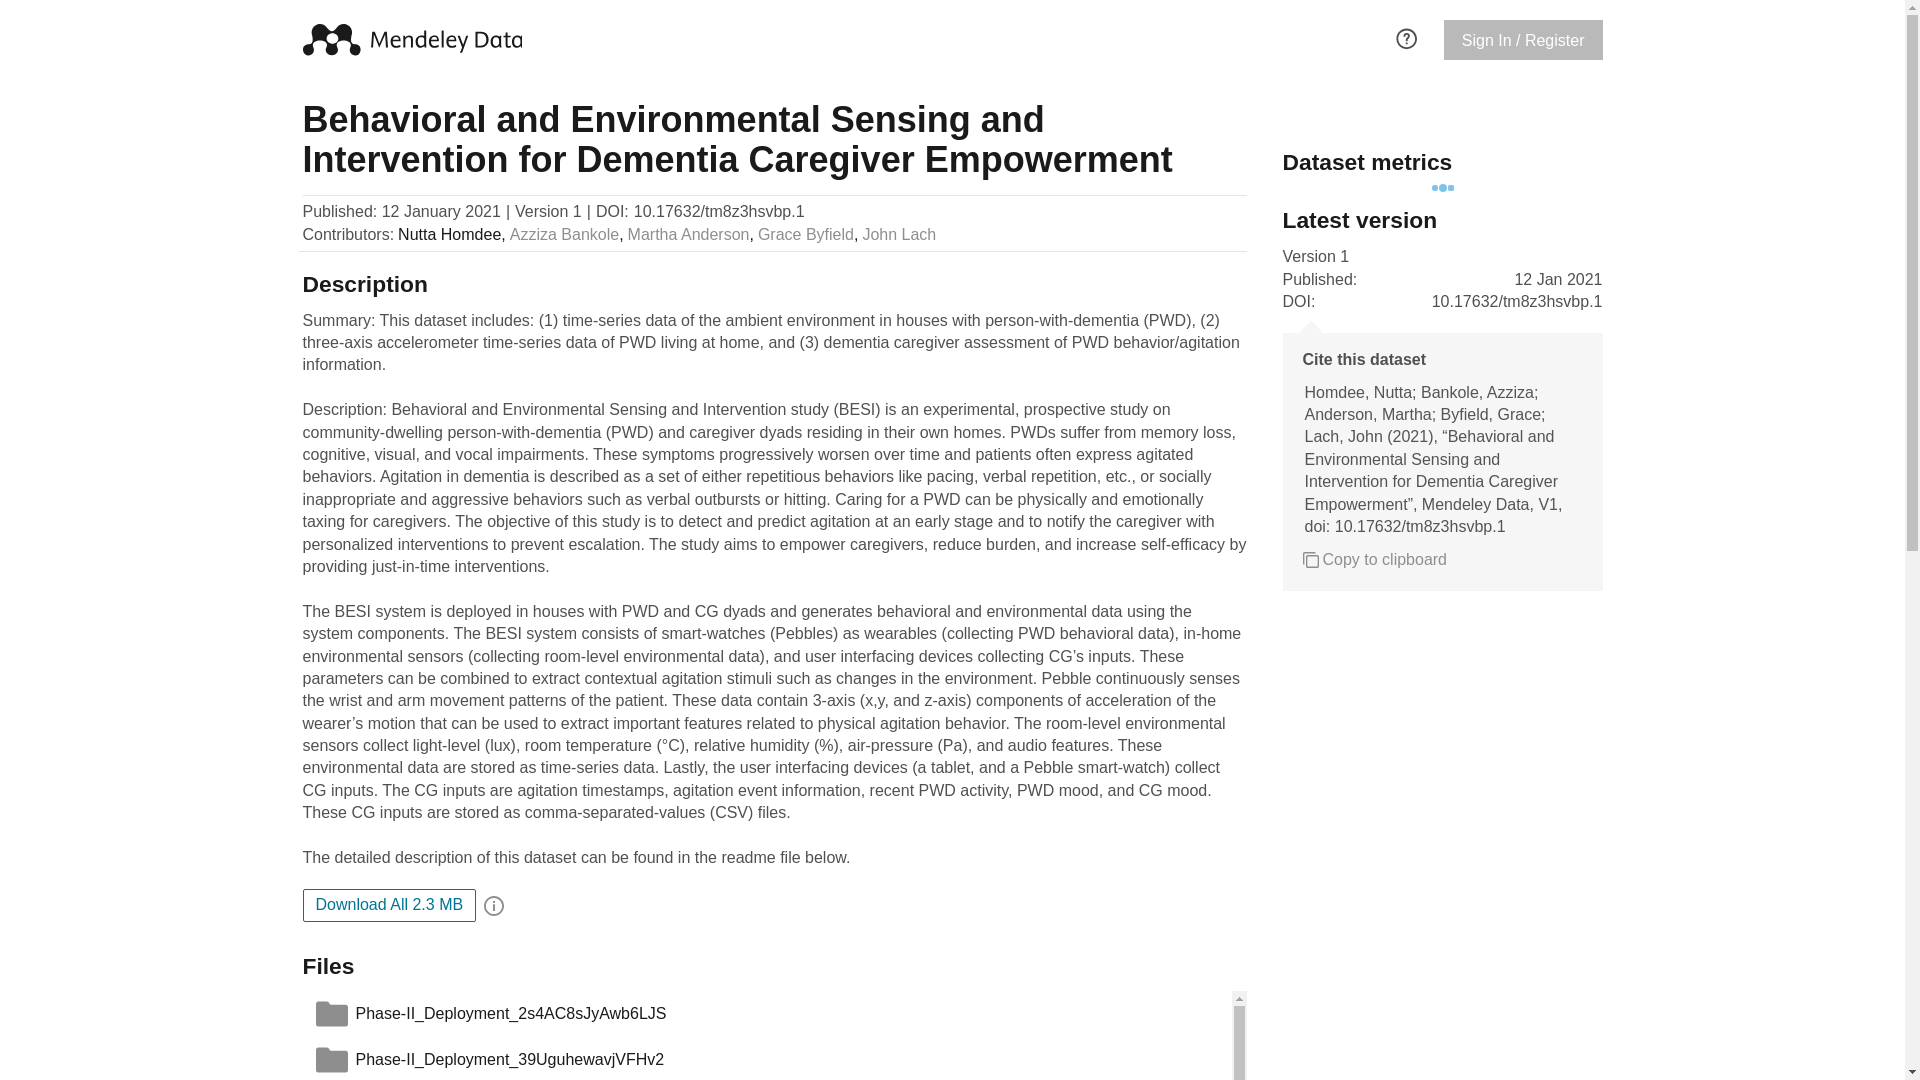 Image resolution: width=1920 pixels, height=1080 pixels. What do you see at coordinates (564, 234) in the screenshot?
I see `Azziza Bankole` at bounding box center [564, 234].